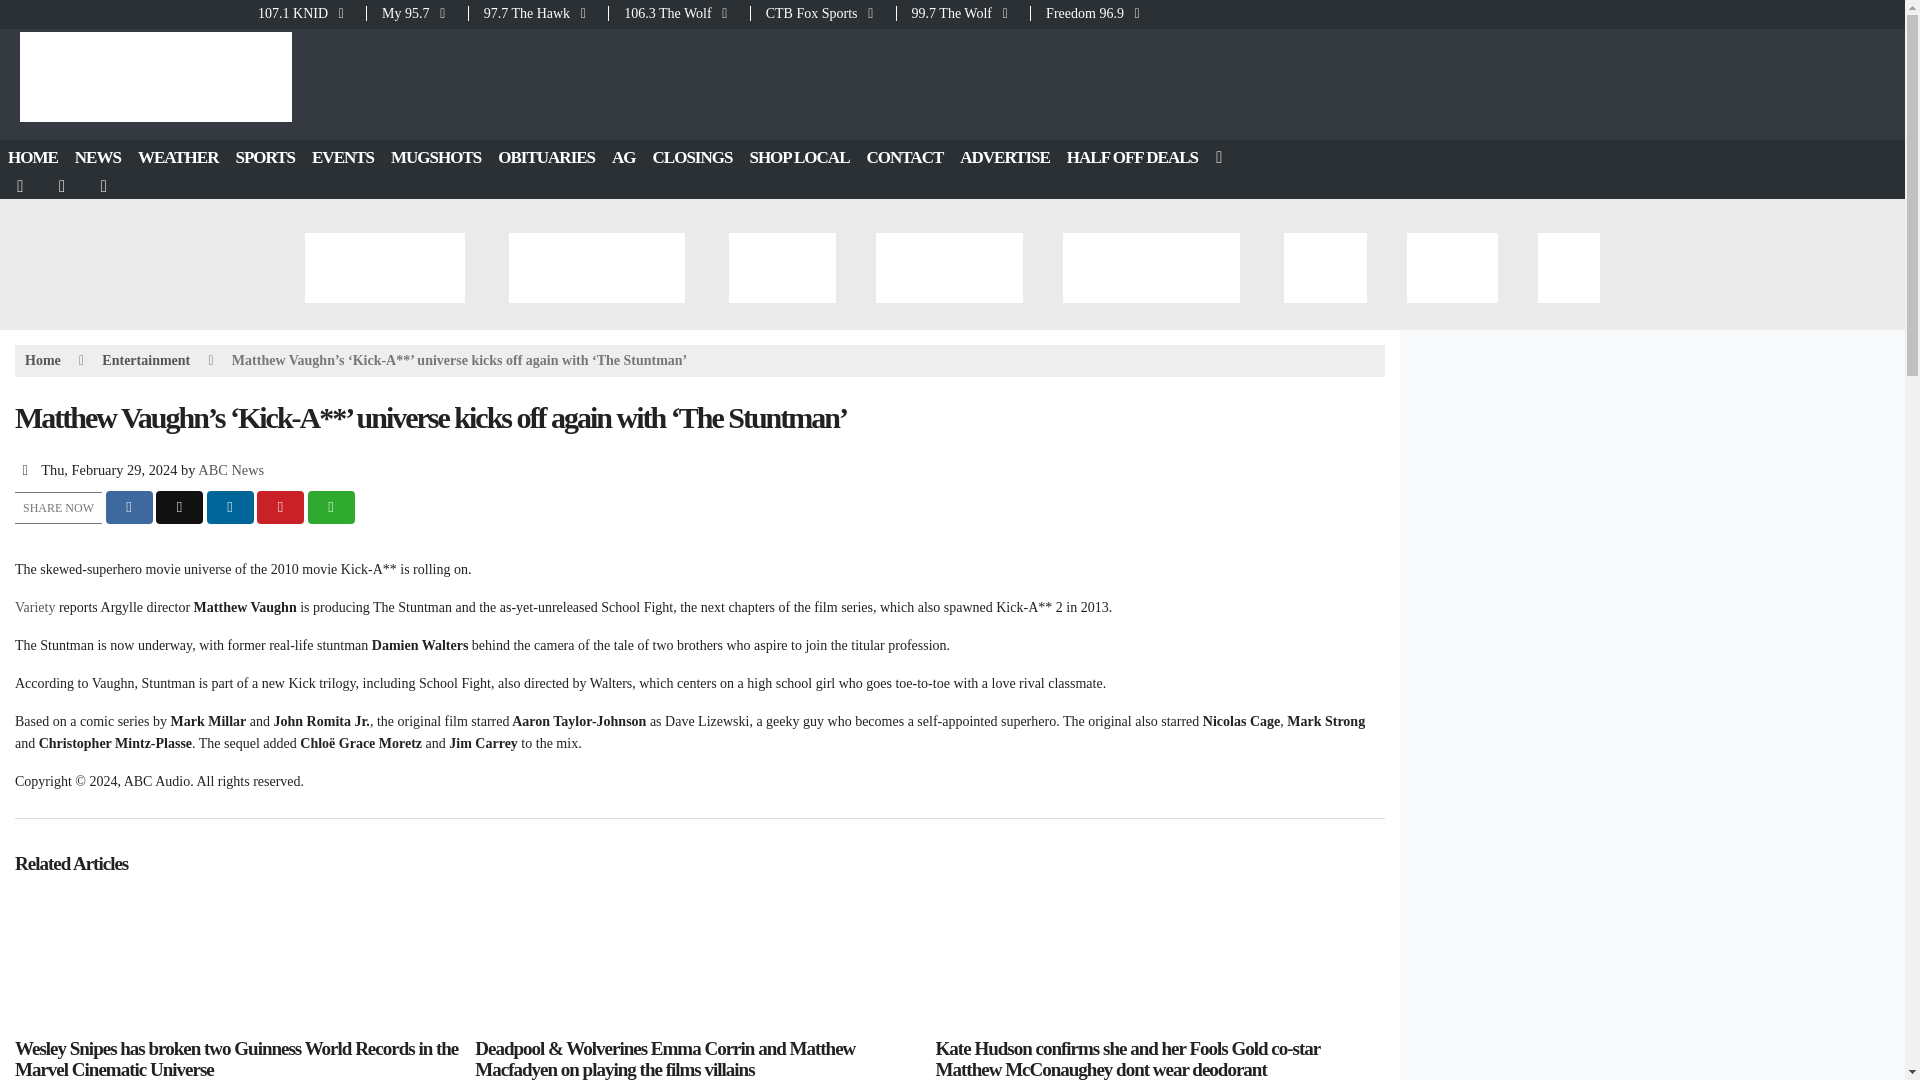  What do you see at coordinates (129, 507) in the screenshot?
I see `Share to Facebook` at bounding box center [129, 507].